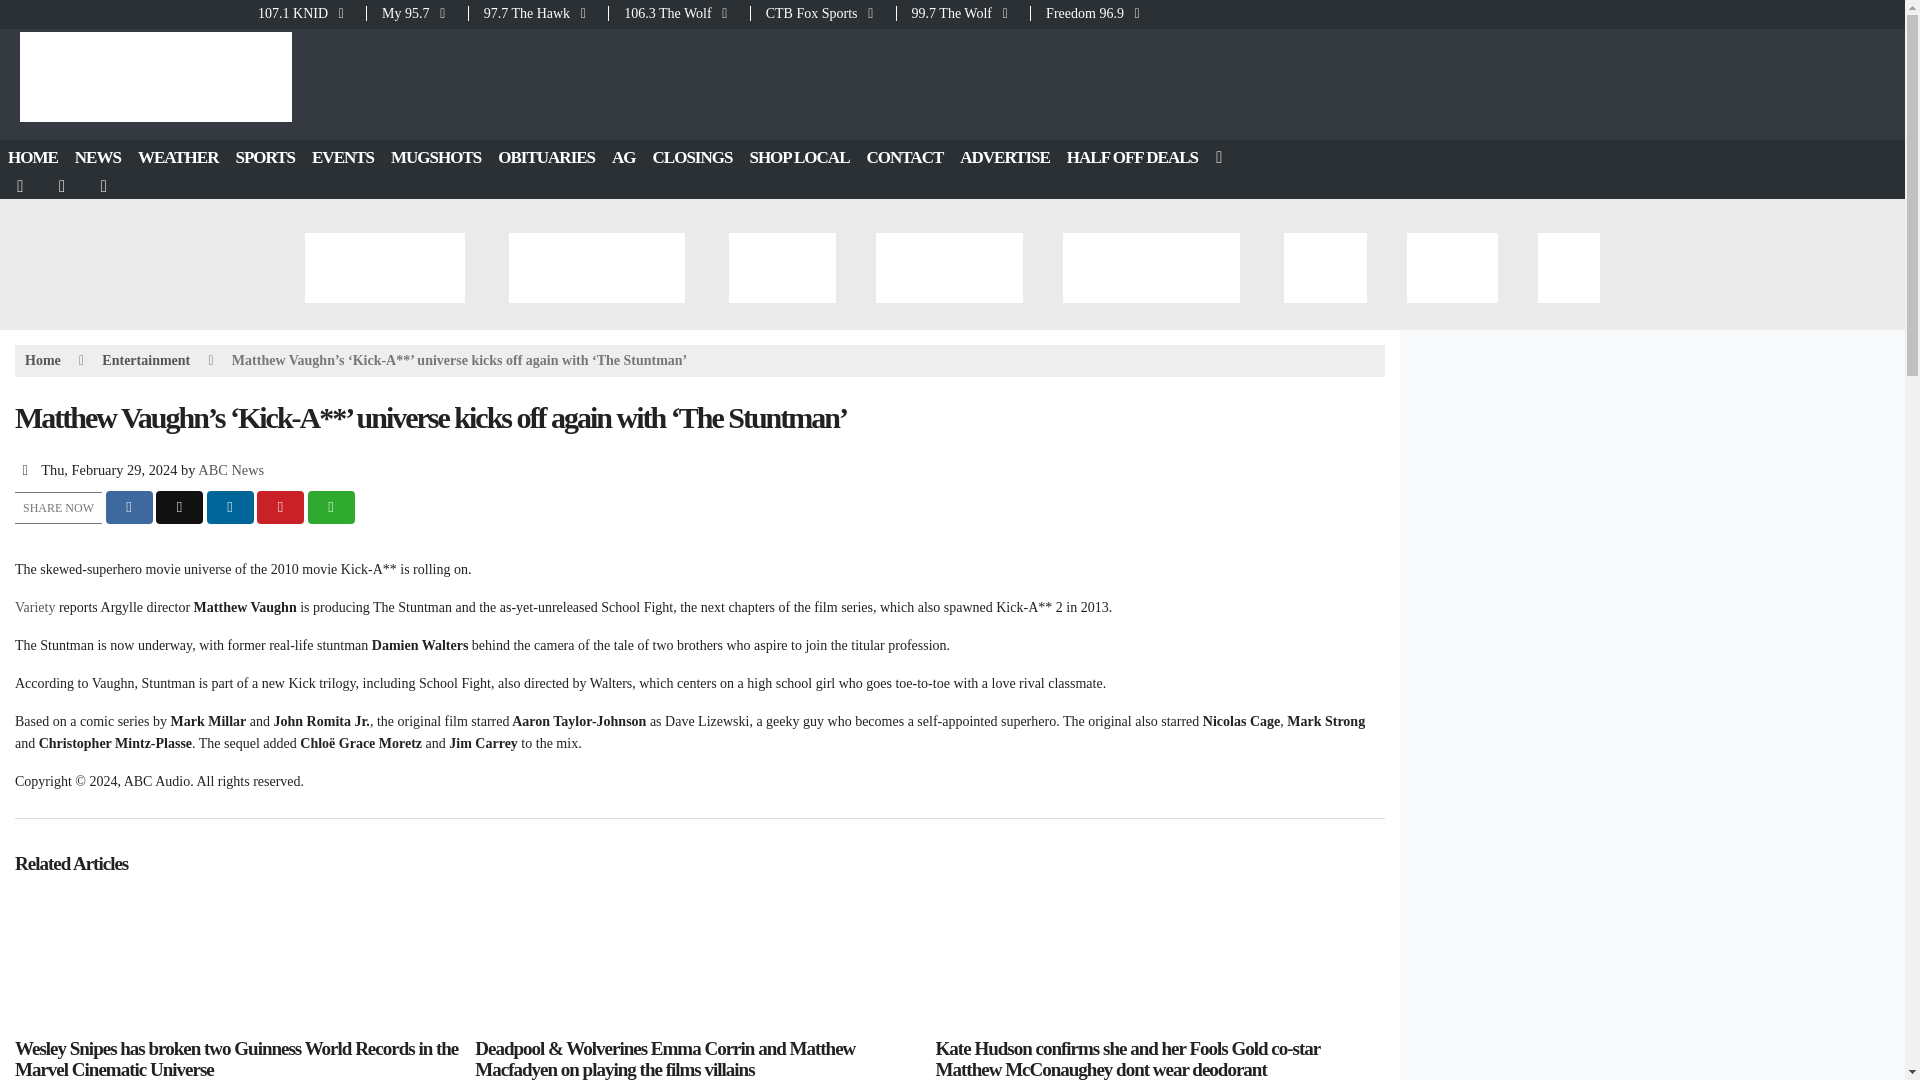  What do you see at coordinates (129, 507) in the screenshot?
I see `Share to Facebook` at bounding box center [129, 507].